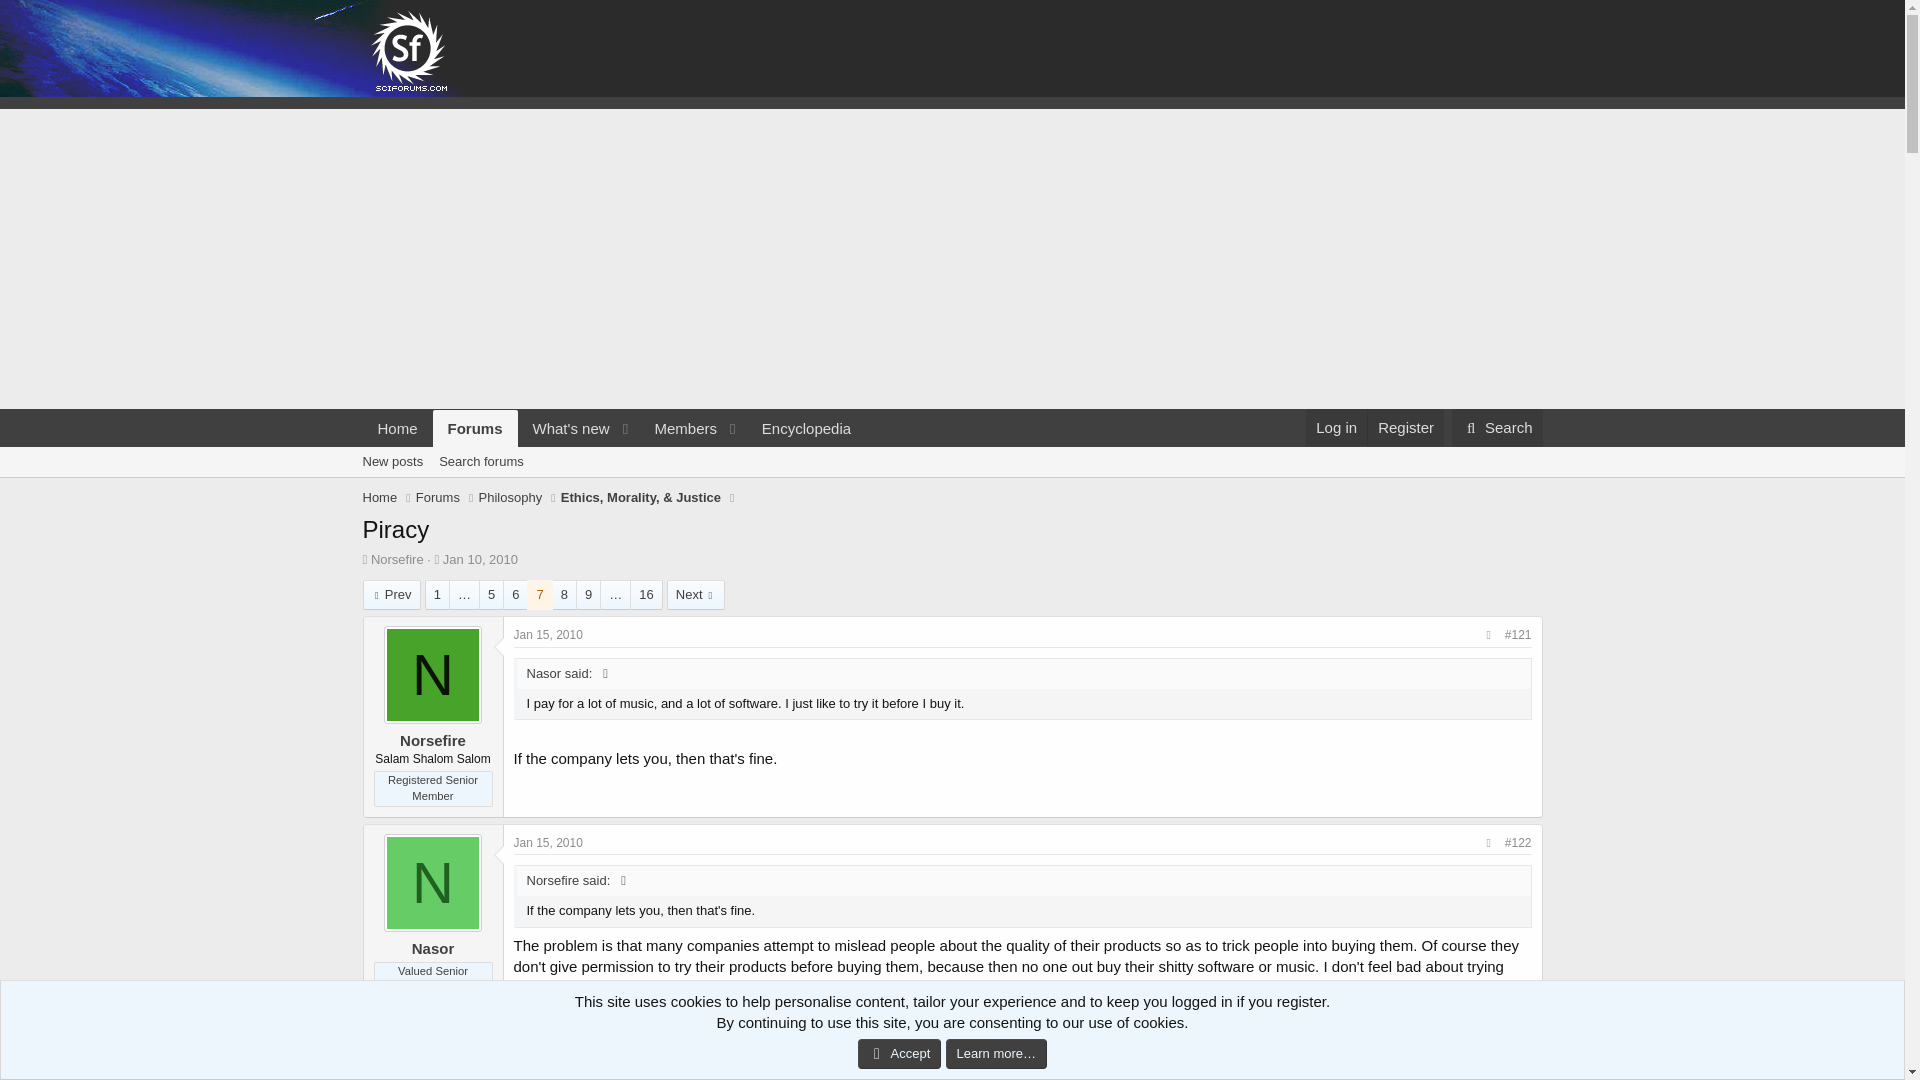 This screenshot has height=1080, width=1920. Describe the element at coordinates (548, 842) in the screenshot. I see `Jan 15, 2010 at 3:01 AM` at that location.